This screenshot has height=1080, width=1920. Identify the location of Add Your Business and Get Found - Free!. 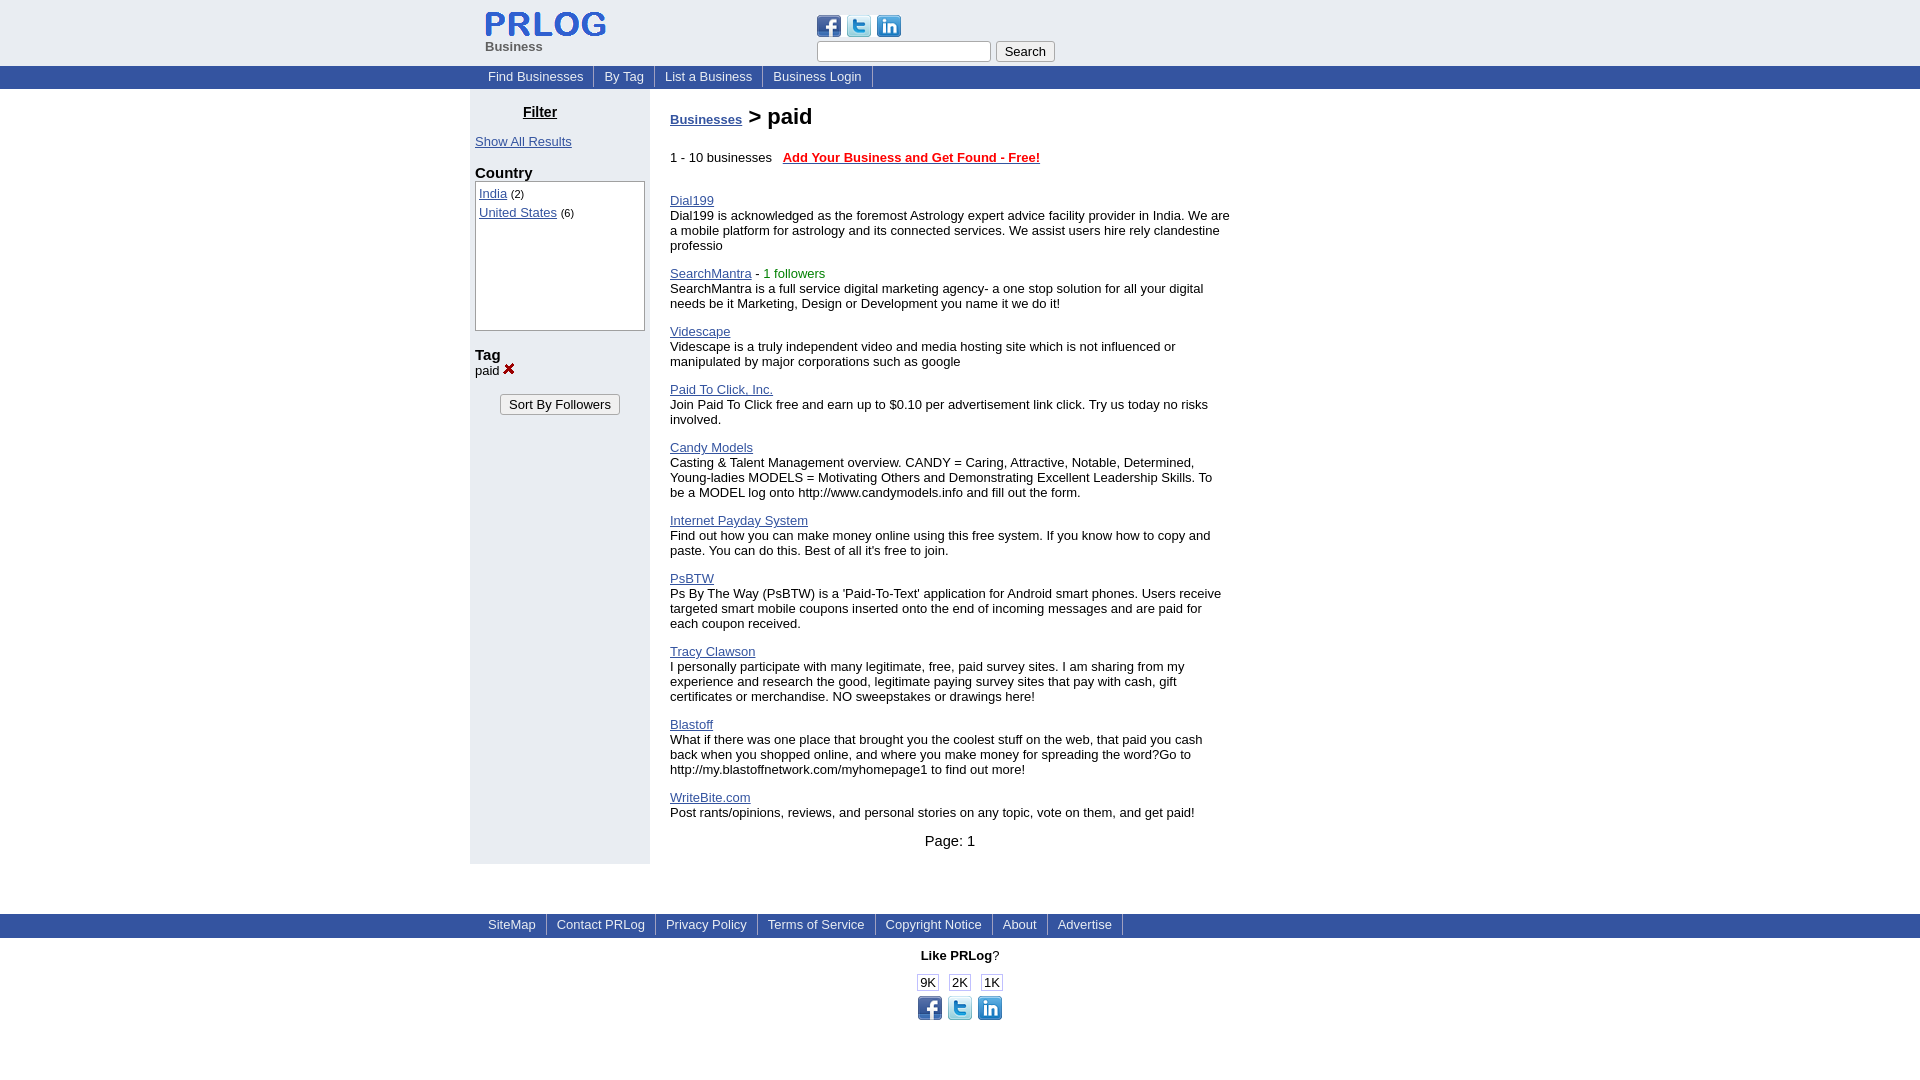
(912, 158).